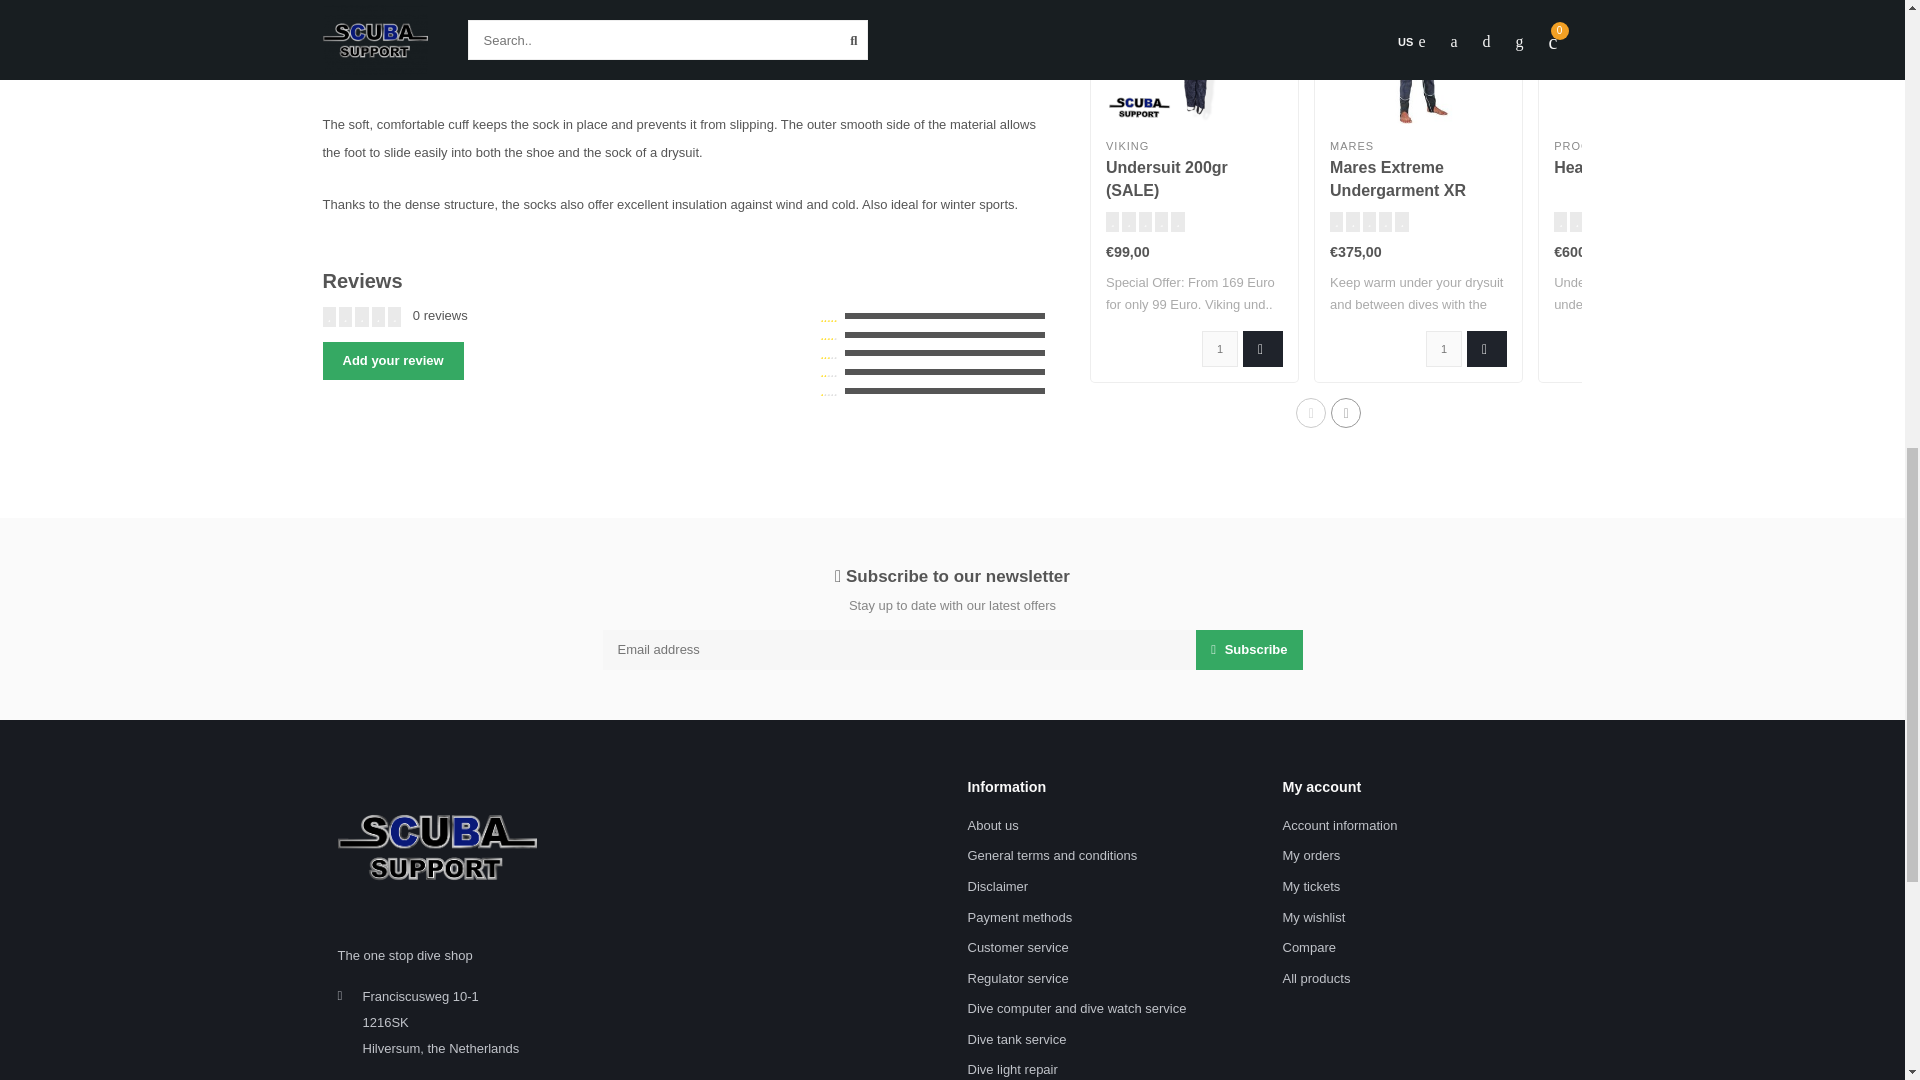 The width and height of the screenshot is (1920, 1080). Describe the element at coordinates (993, 826) in the screenshot. I see `About us` at that location.